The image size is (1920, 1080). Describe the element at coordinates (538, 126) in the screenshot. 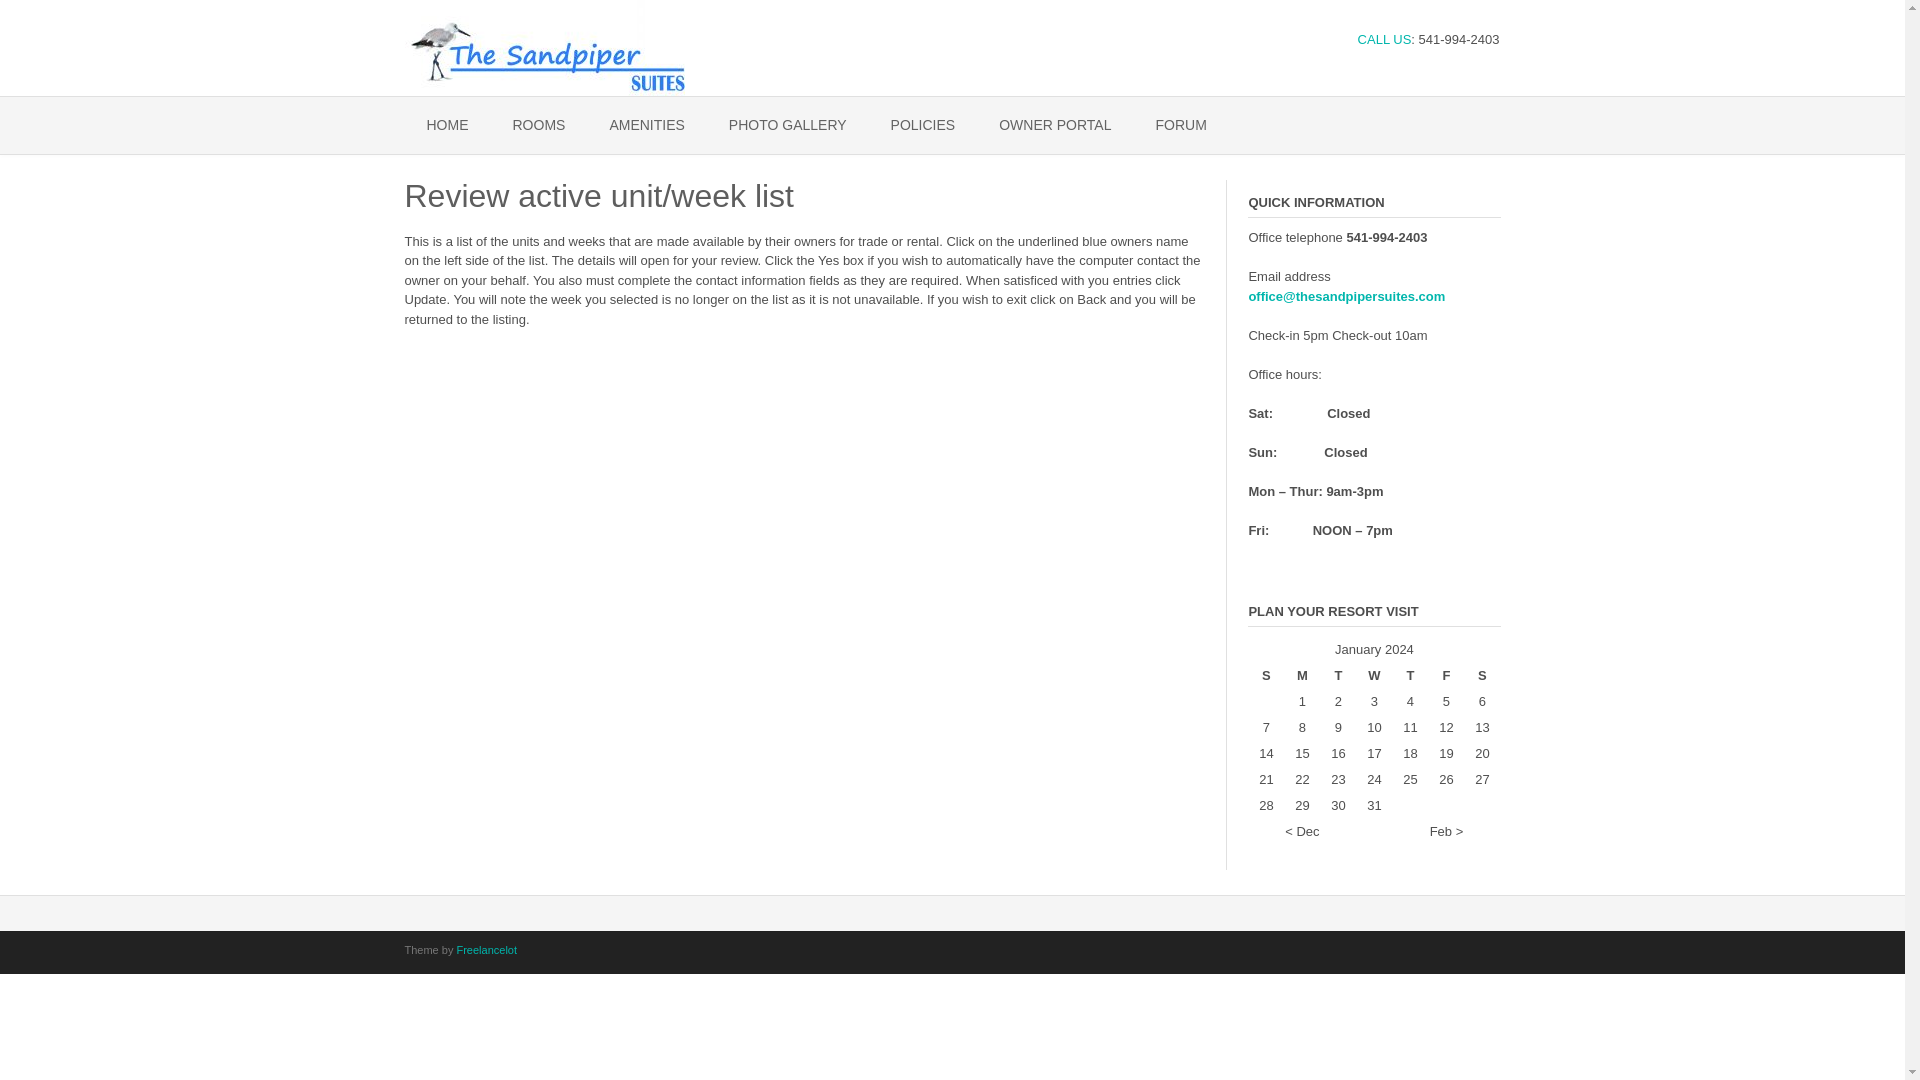

I see `ROOMS` at that location.